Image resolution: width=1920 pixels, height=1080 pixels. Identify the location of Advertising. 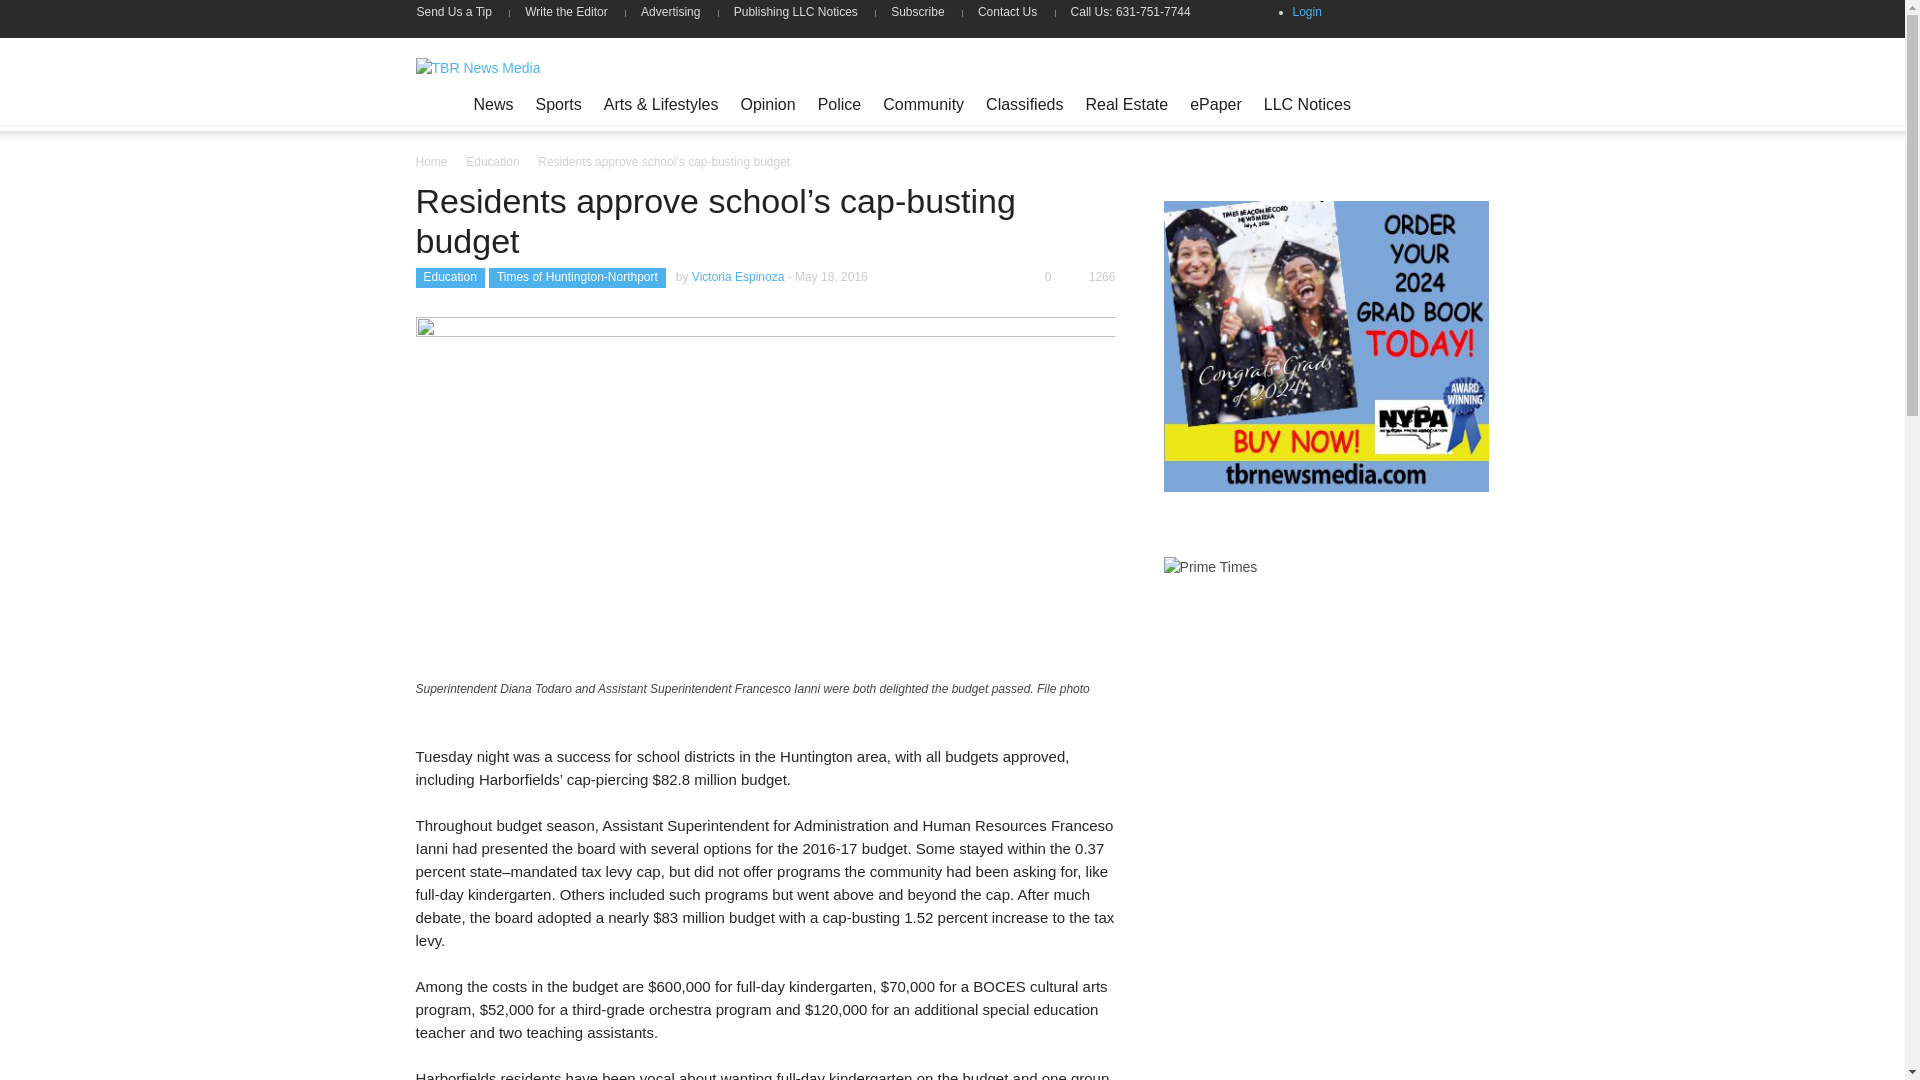
(670, 12).